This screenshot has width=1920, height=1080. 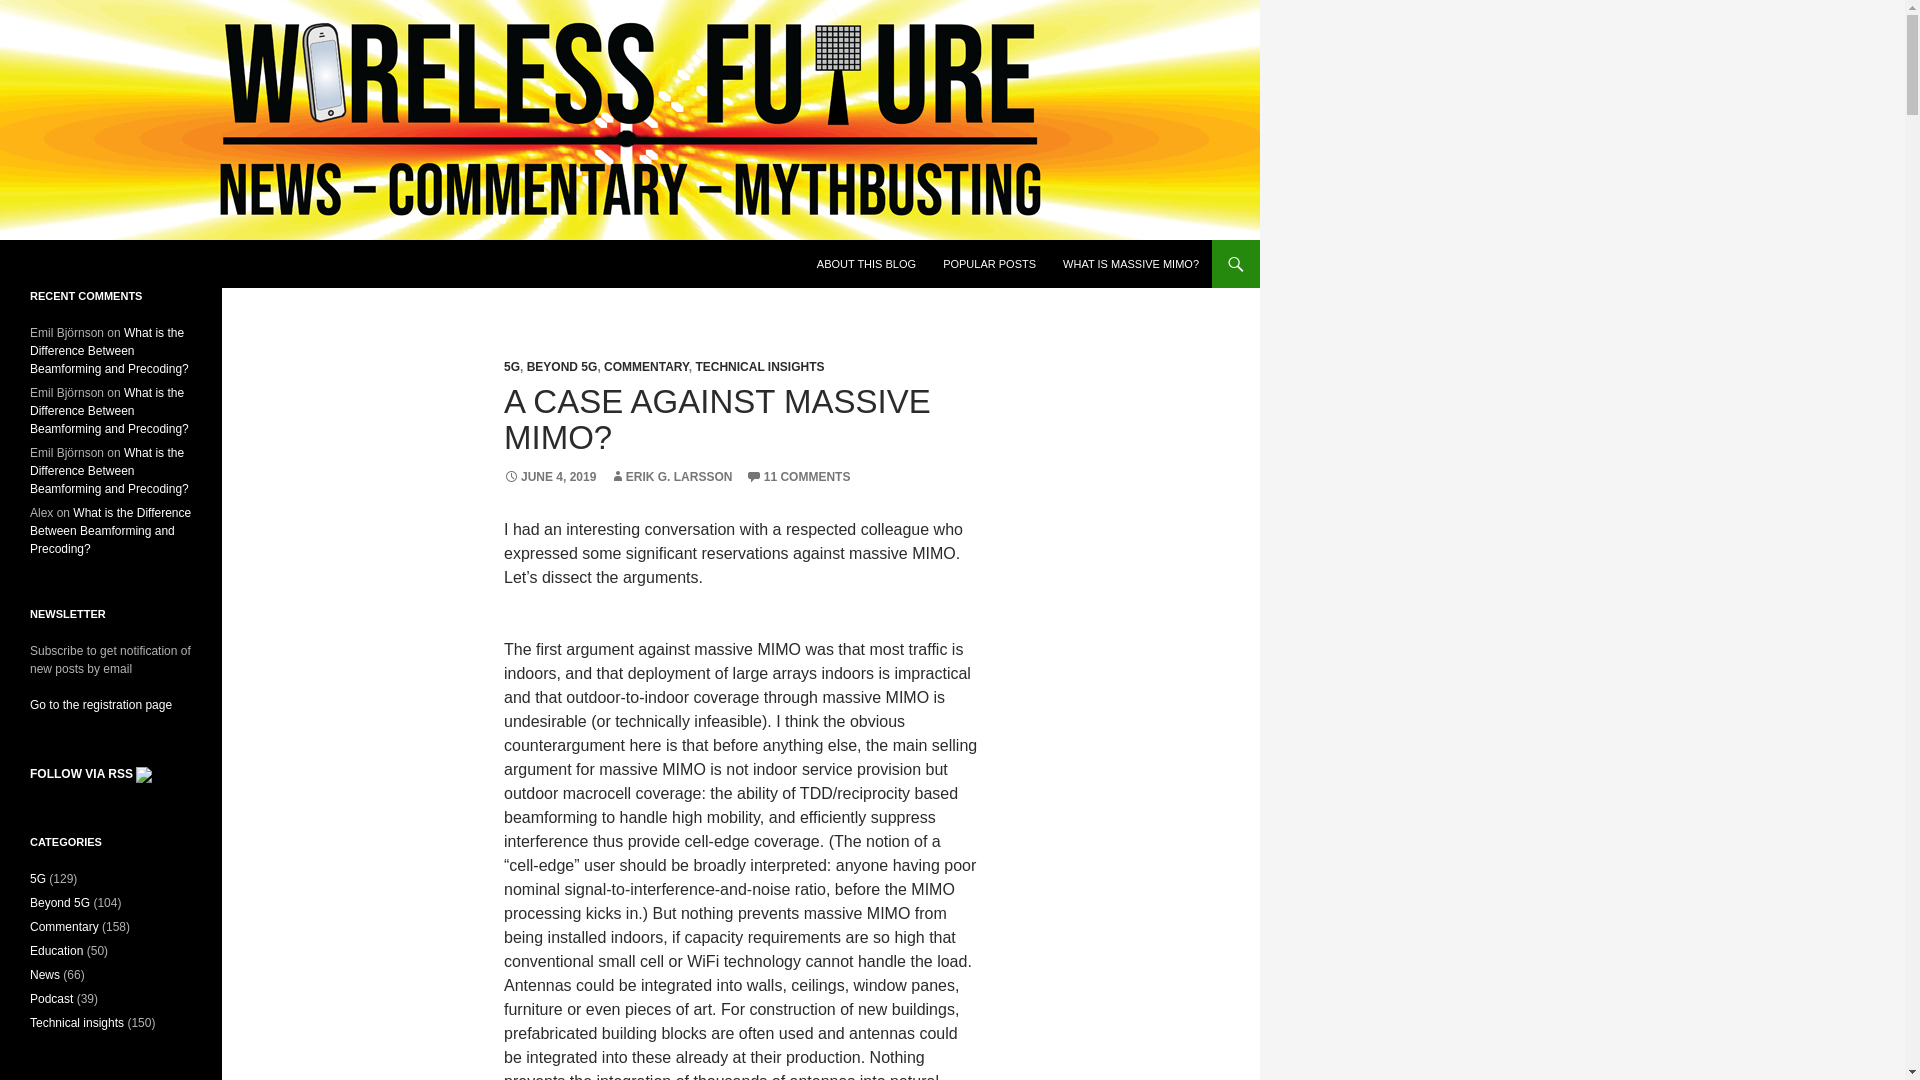 I want to click on POPULAR POSTS, so click(x=990, y=264).